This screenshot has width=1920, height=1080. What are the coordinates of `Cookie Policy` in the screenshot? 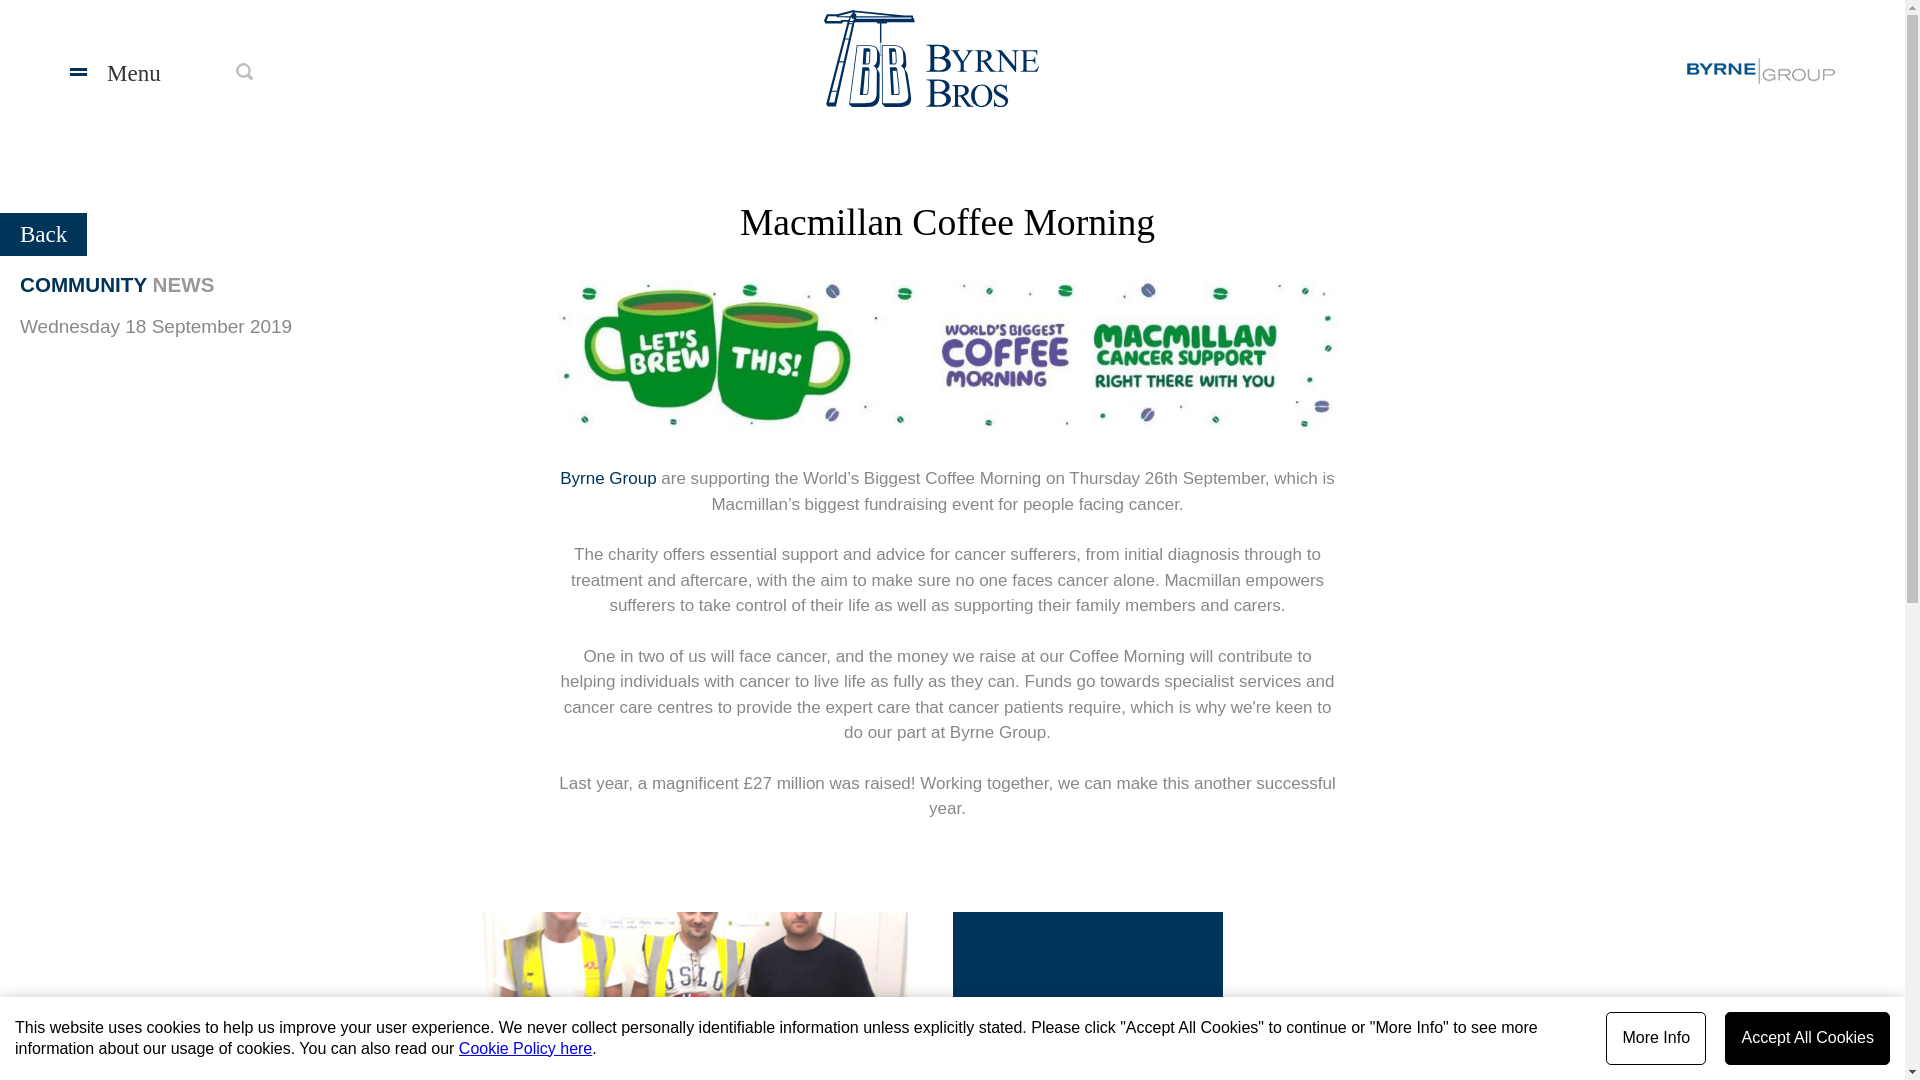 It's located at (524, 1048).